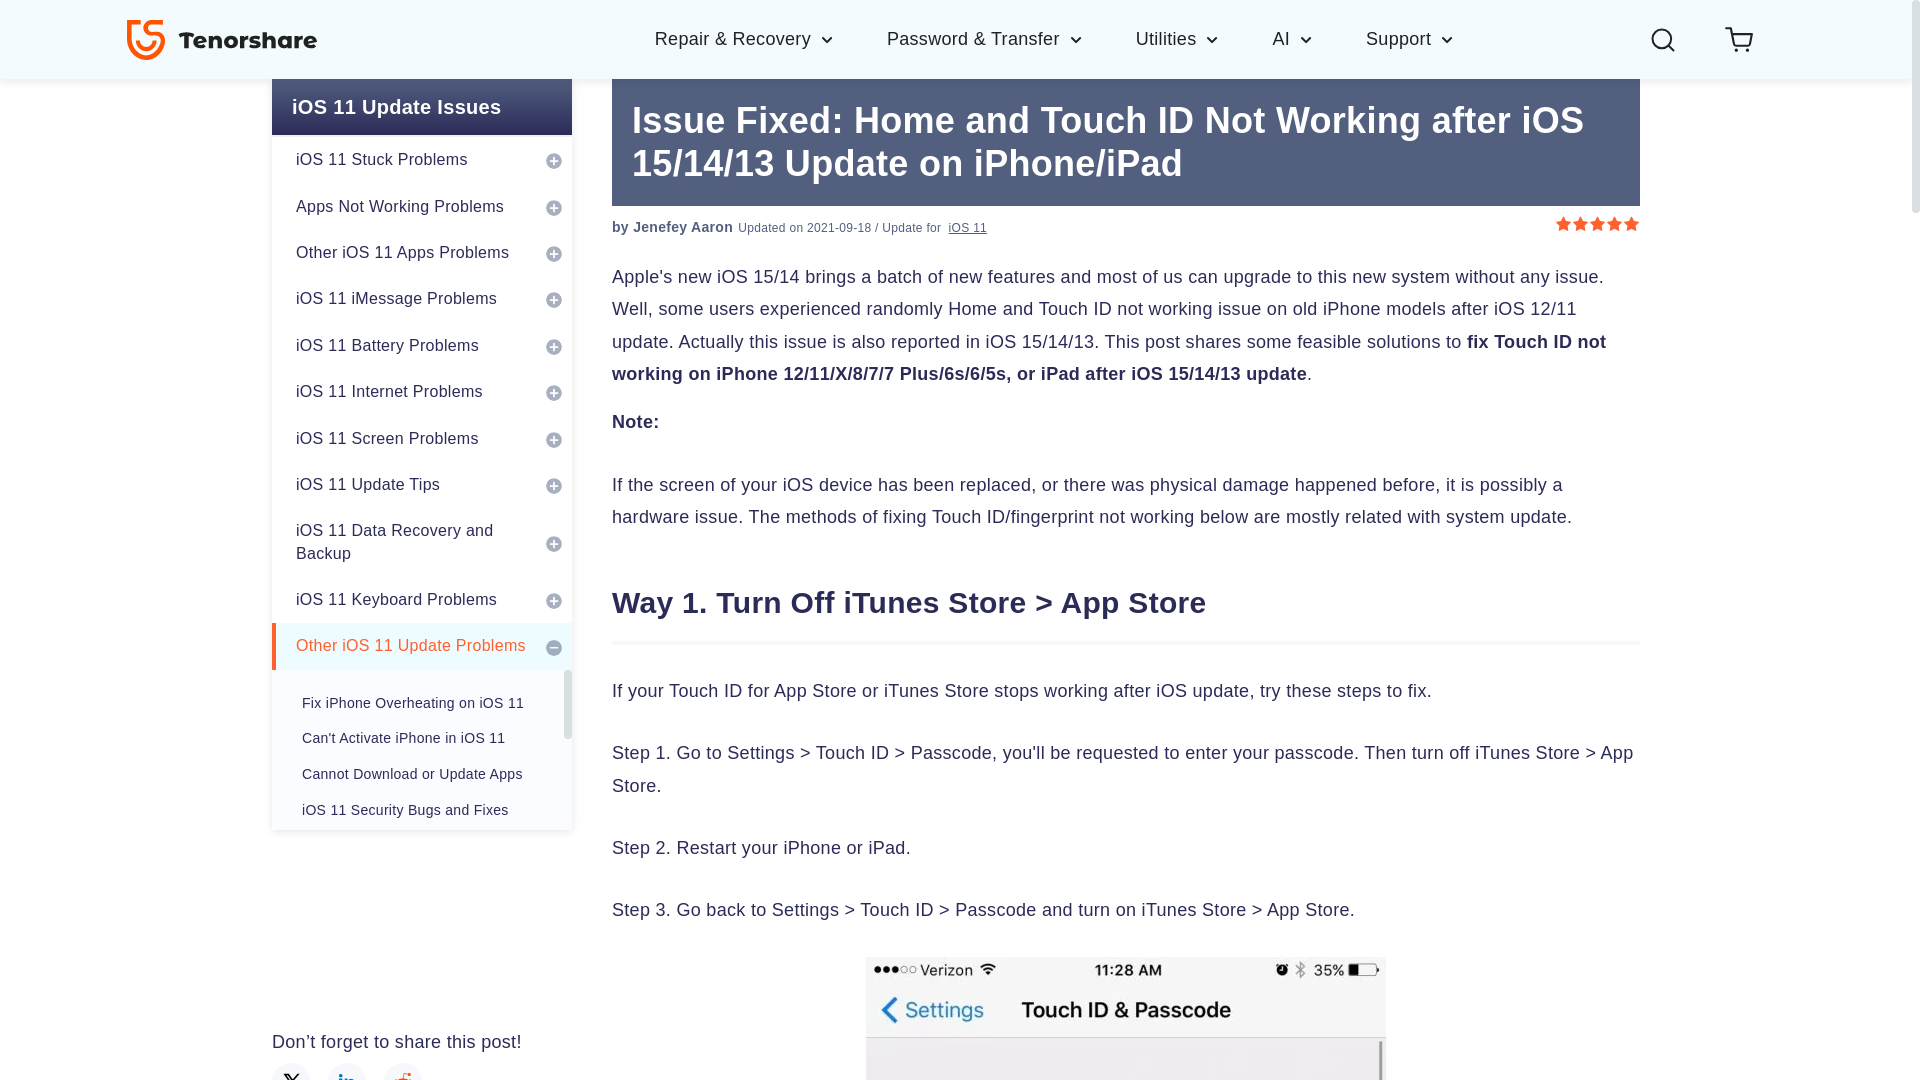 This screenshot has height=1080, width=1920. Describe the element at coordinates (1410, 38) in the screenshot. I see `Support` at that location.